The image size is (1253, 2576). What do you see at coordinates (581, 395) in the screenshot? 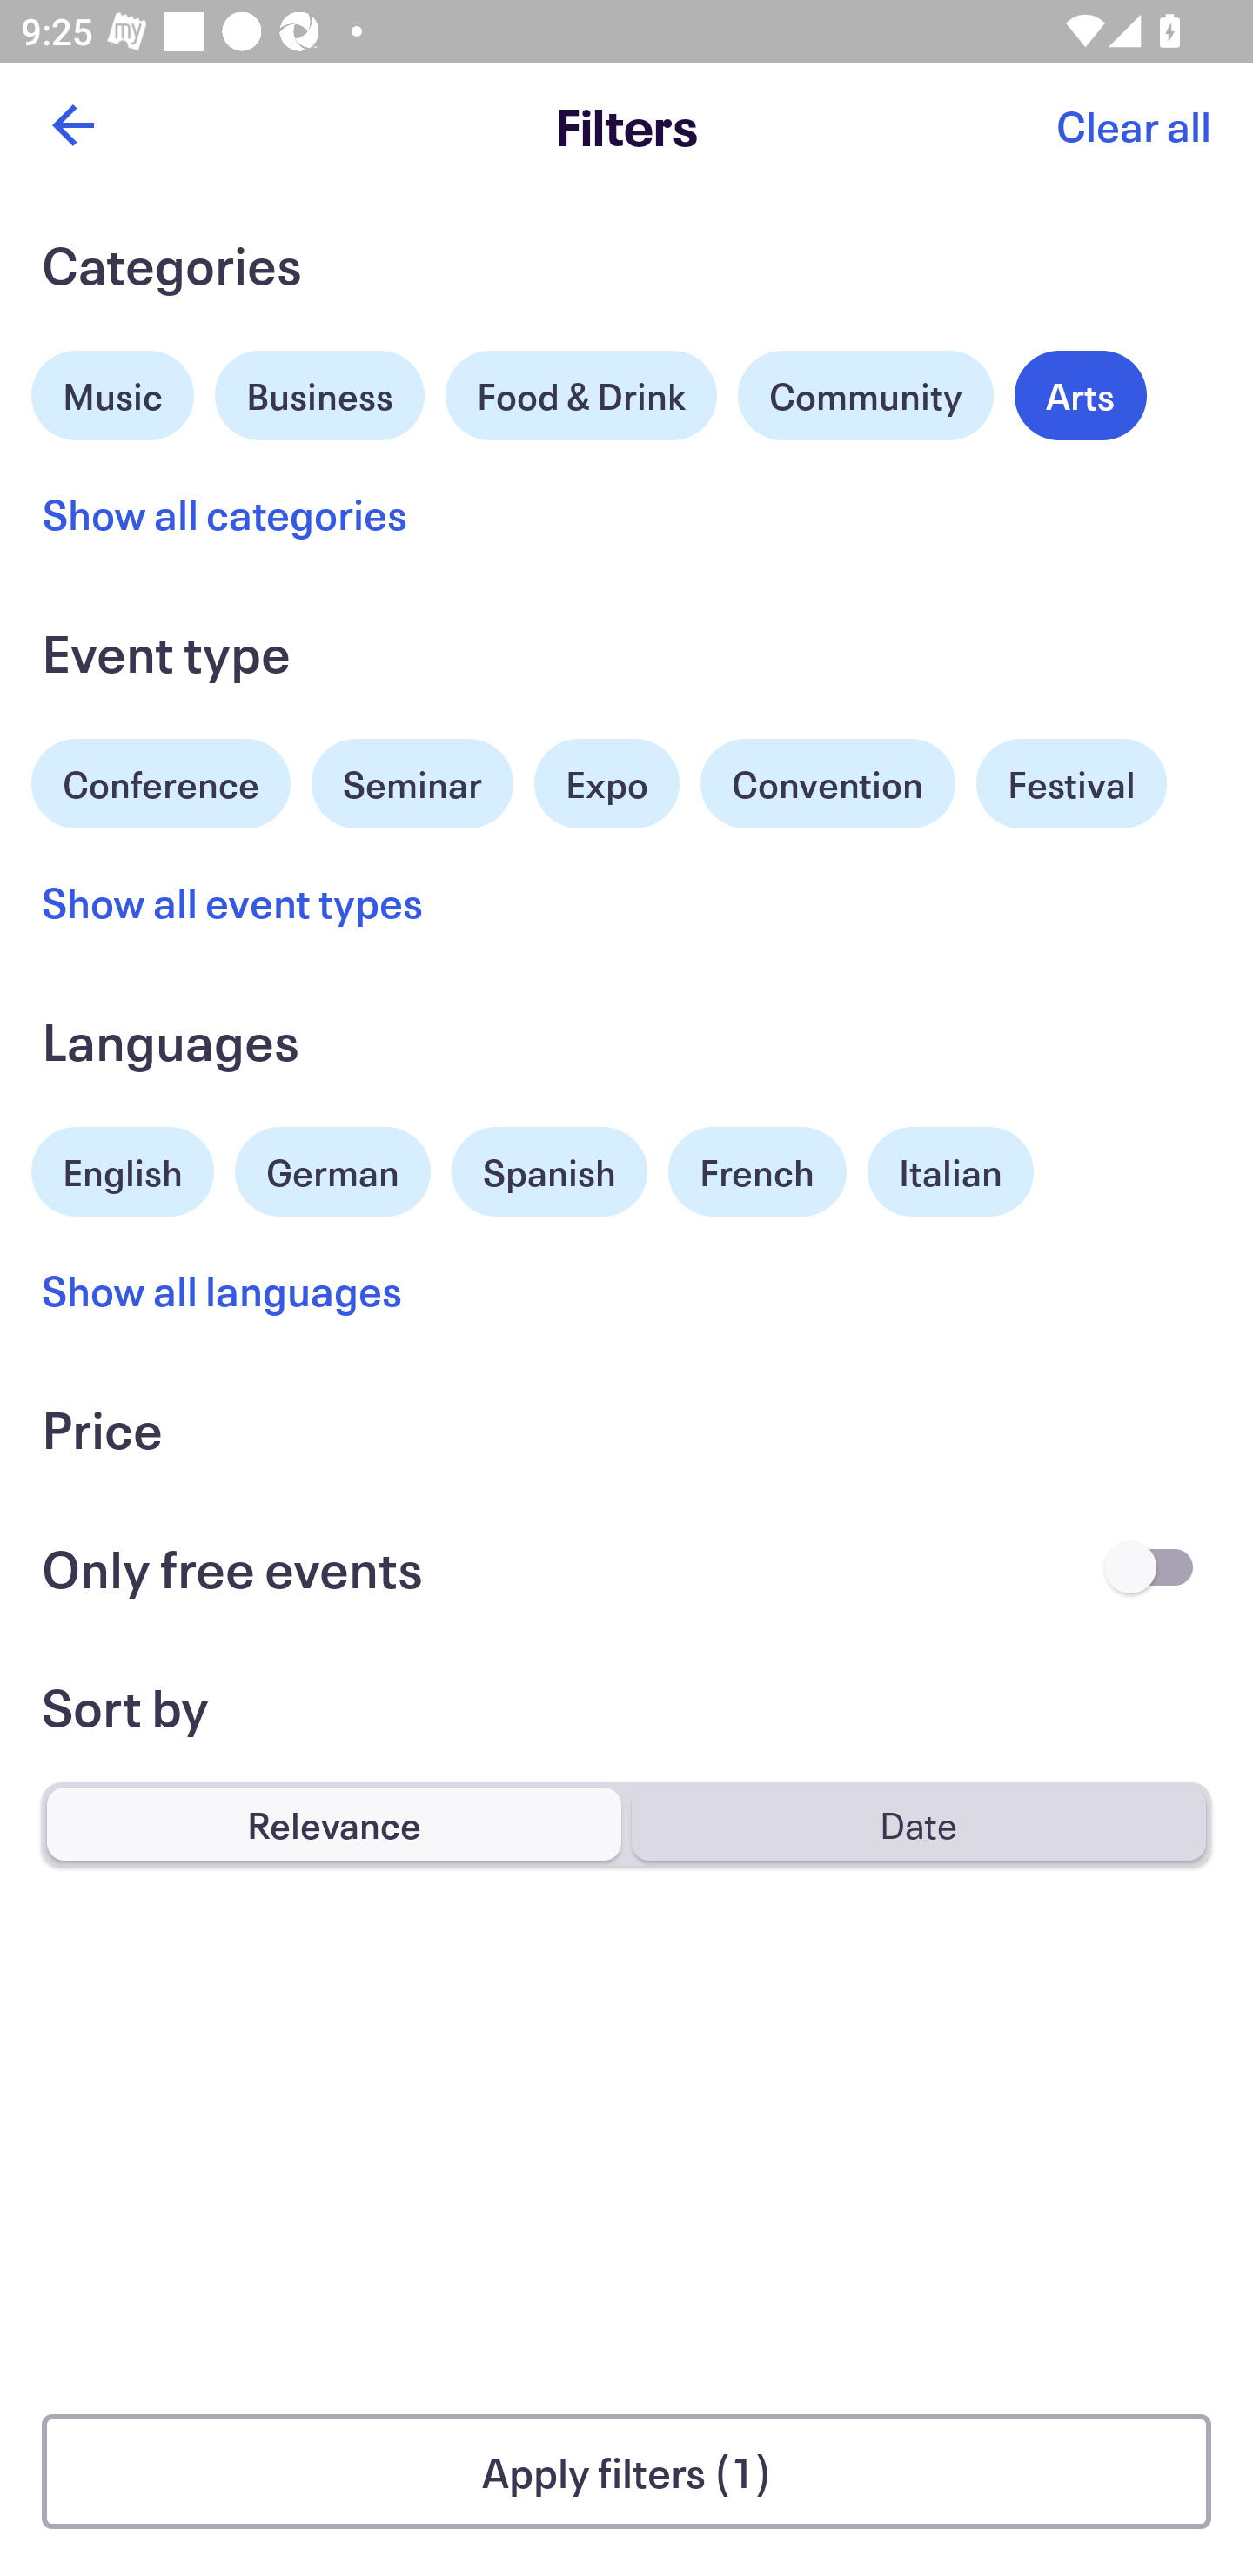
I see `Food & Drink` at bounding box center [581, 395].